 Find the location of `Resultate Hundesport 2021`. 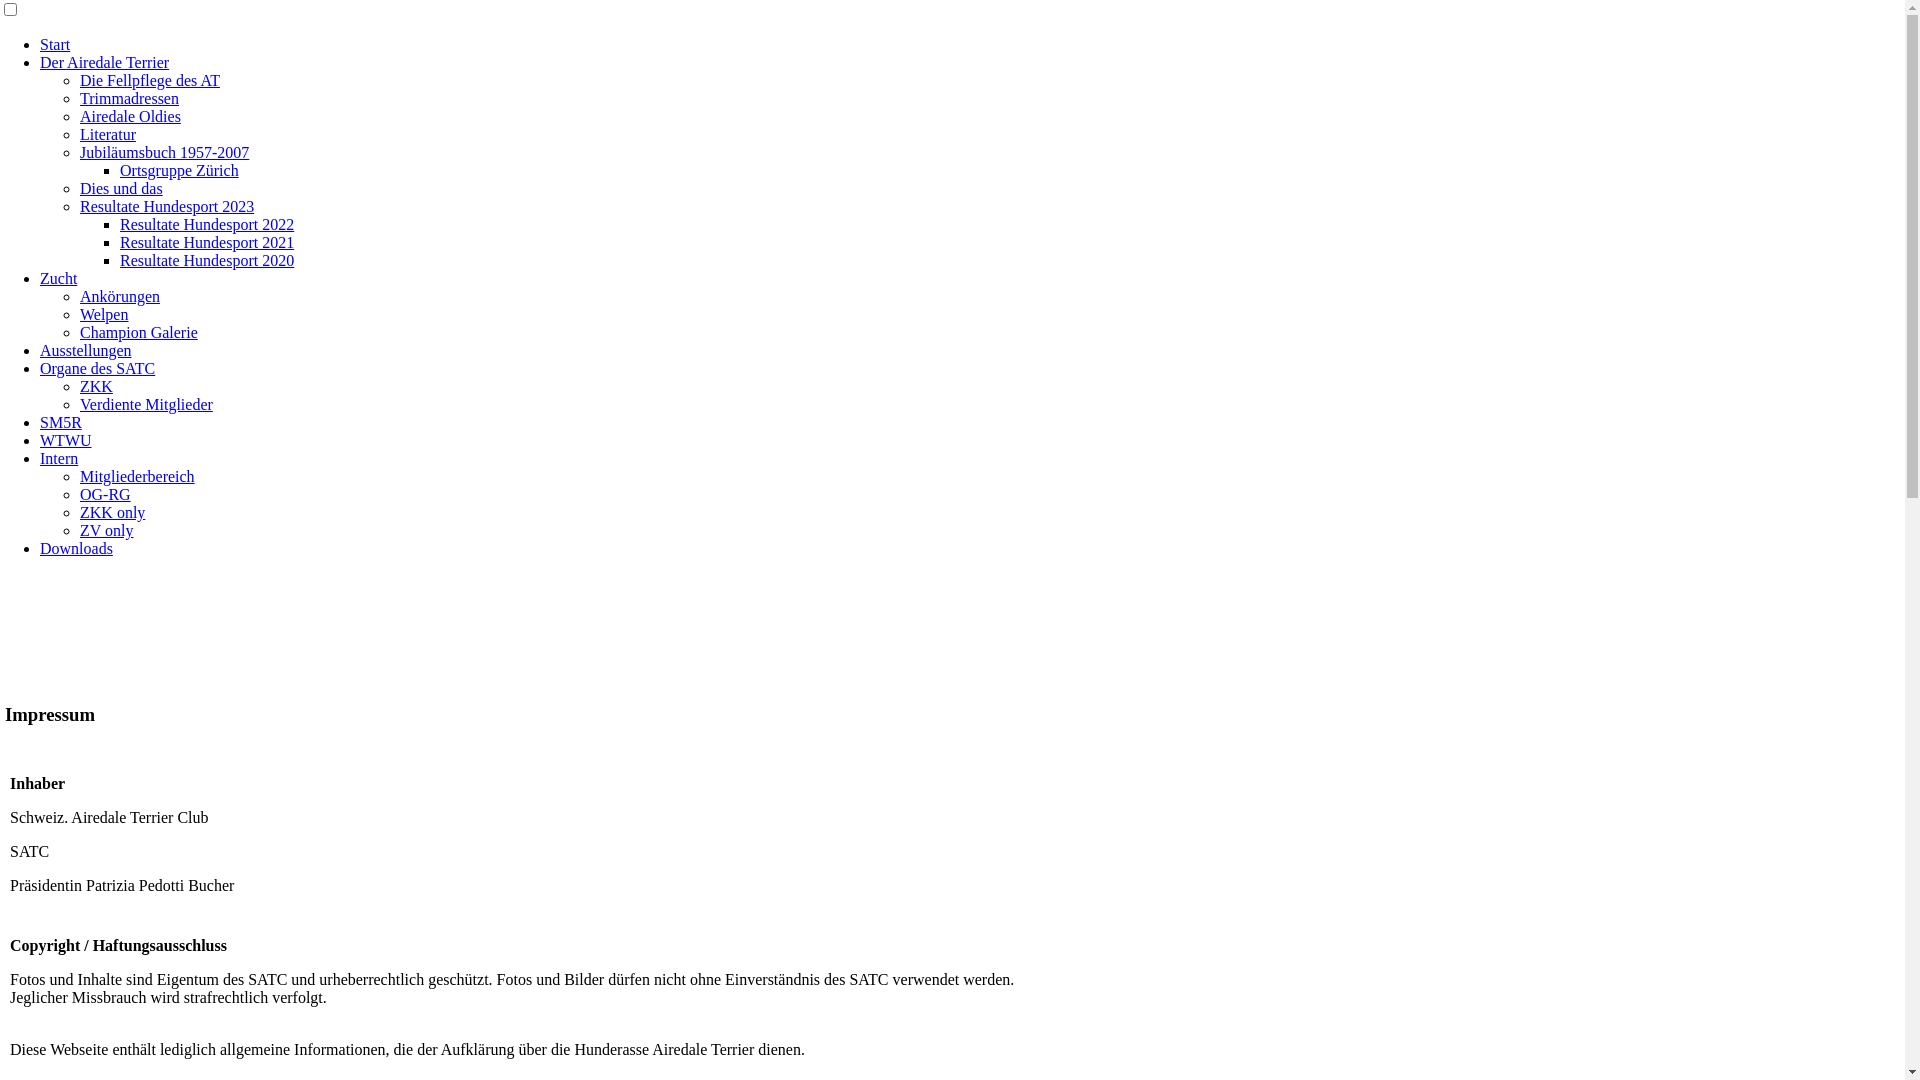

Resultate Hundesport 2021 is located at coordinates (207, 242).